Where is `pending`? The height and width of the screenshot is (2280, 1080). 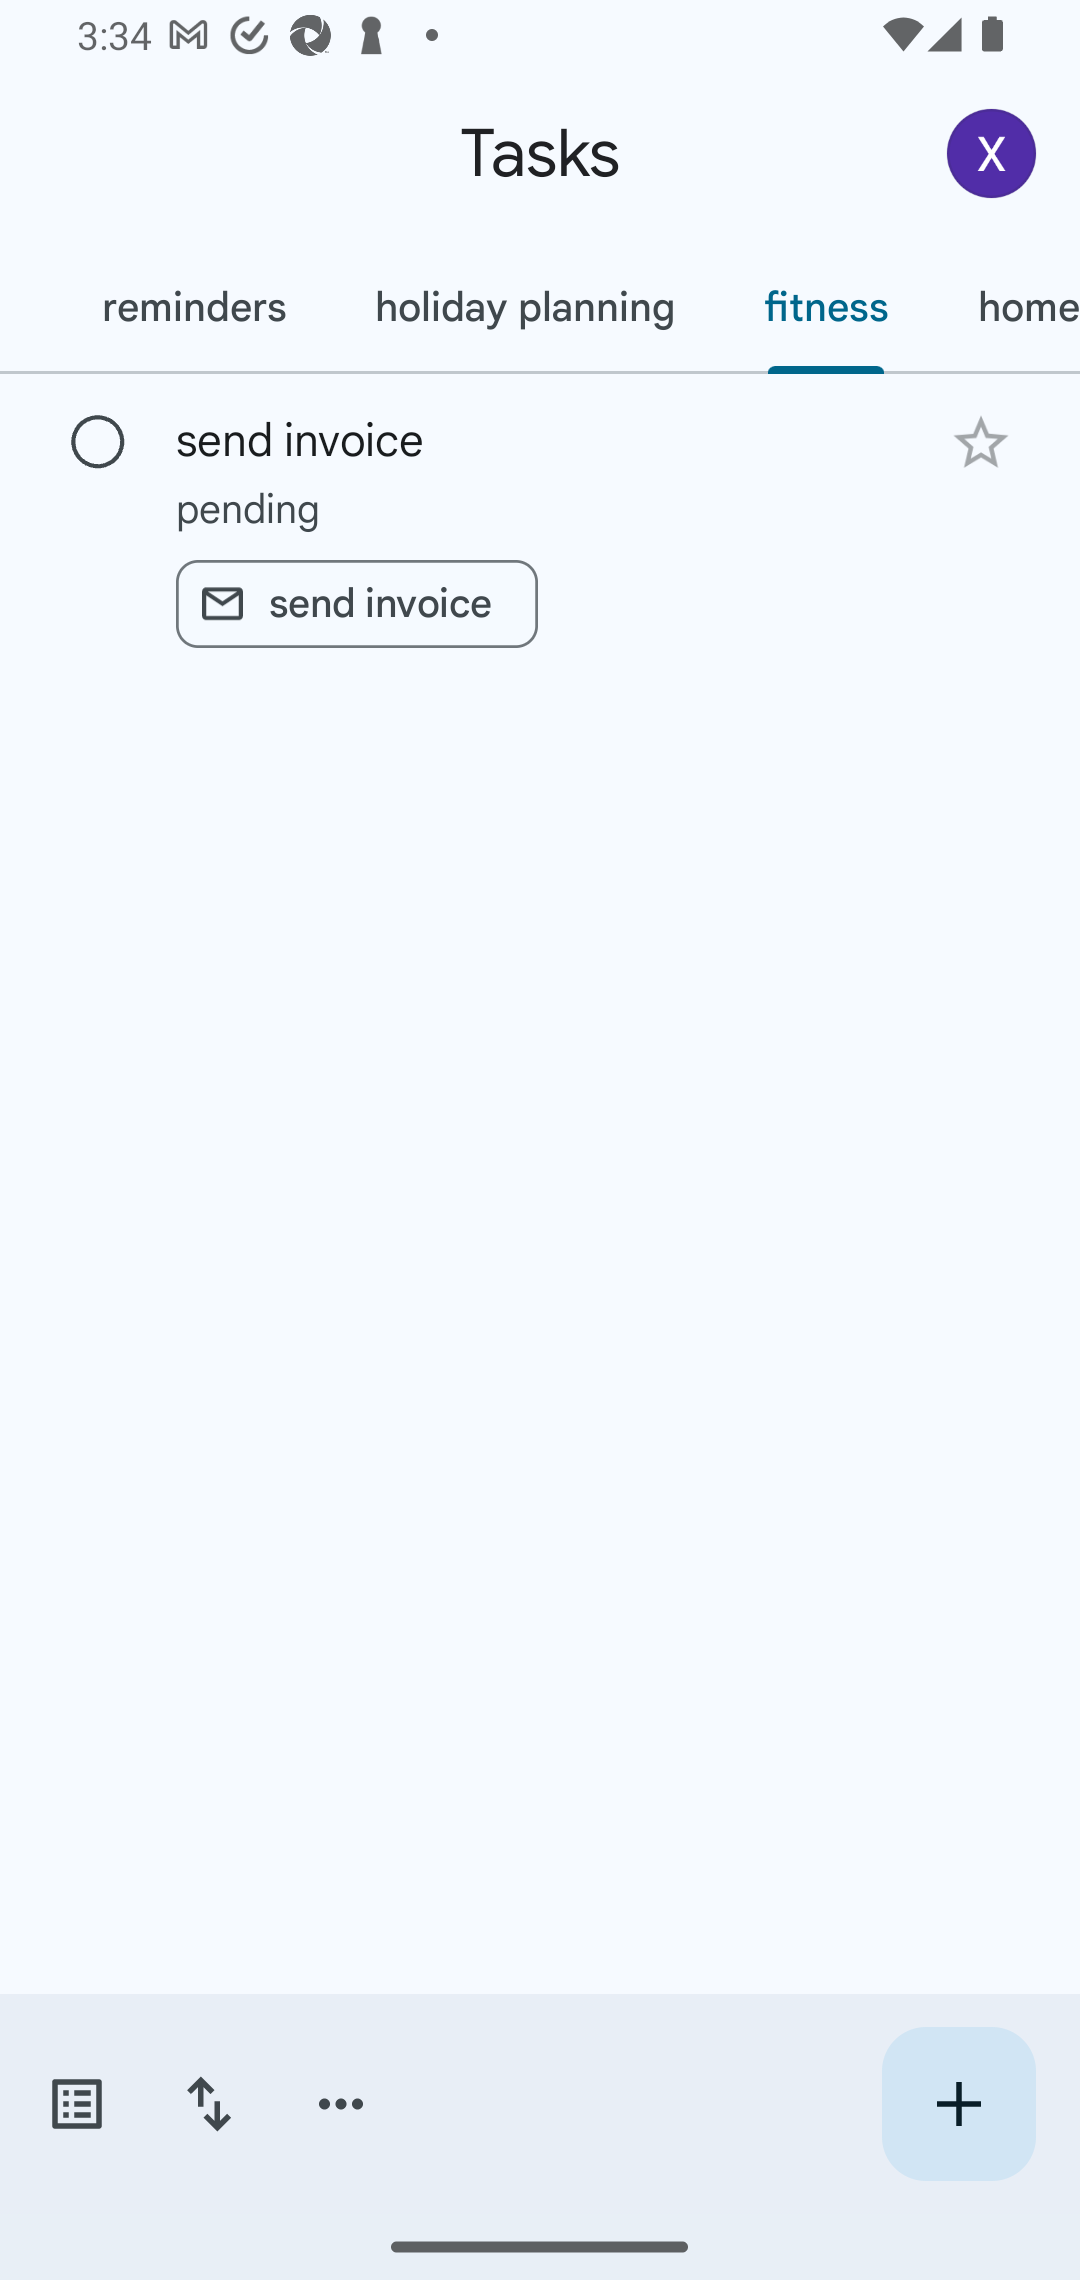
pending is located at coordinates (540, 508).